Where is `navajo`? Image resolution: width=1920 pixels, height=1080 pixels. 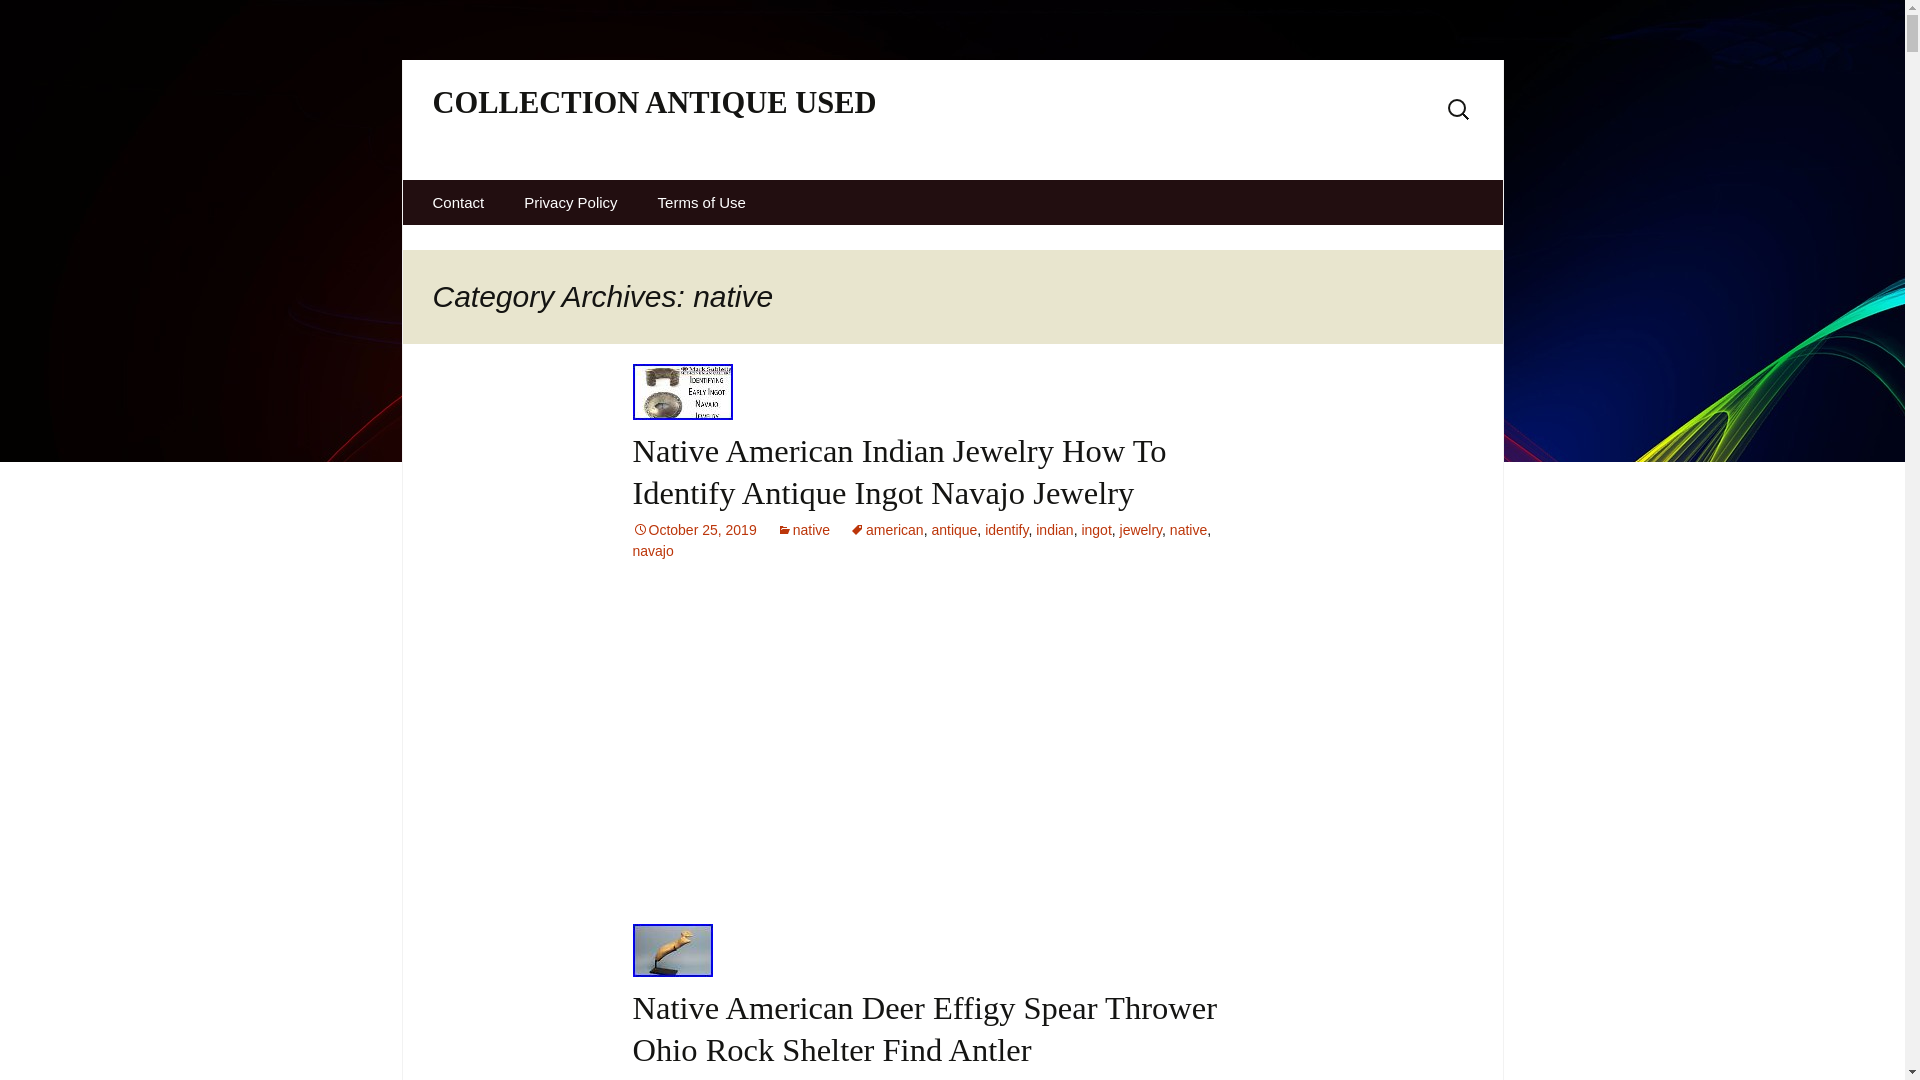 navajo is located at coordinates (652, 550).